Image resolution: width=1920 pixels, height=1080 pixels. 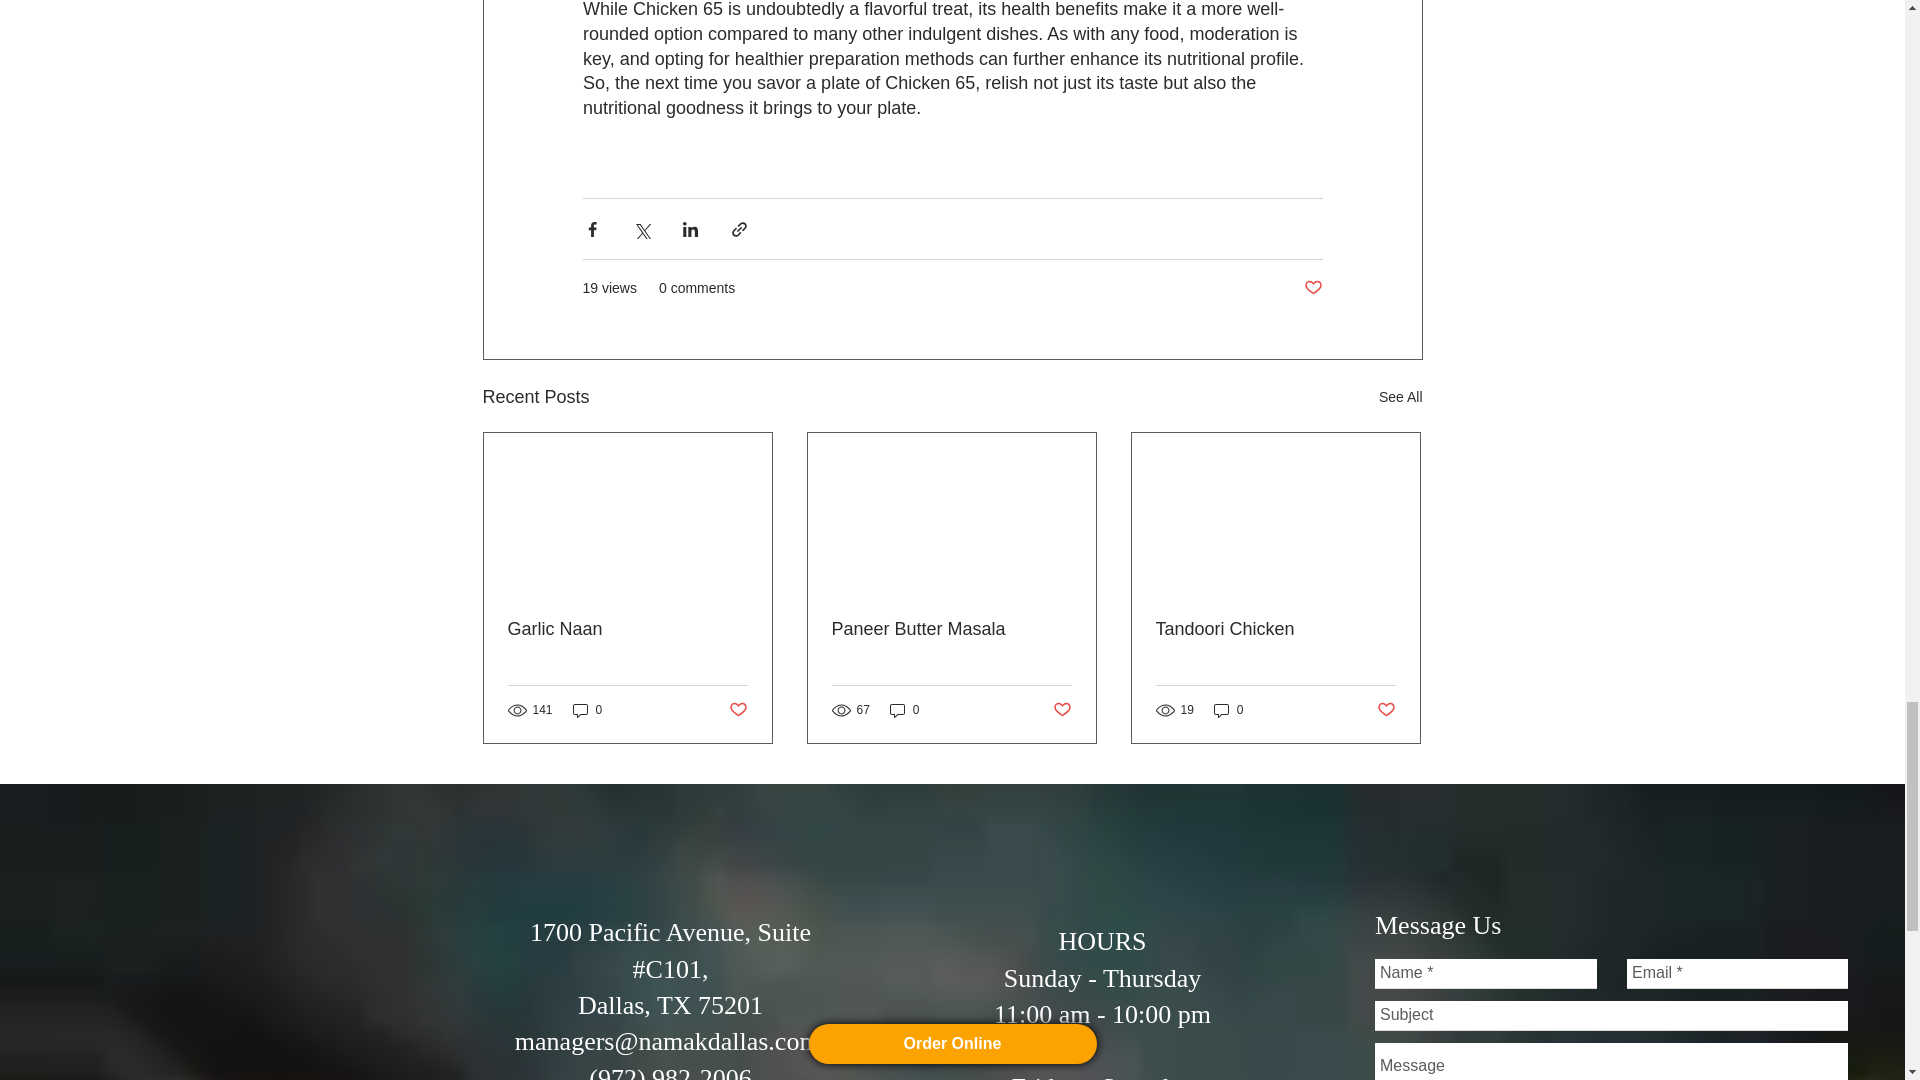 What do you see at coordinates (587, 710) in the screenshot?
I see `0` at bounding box center [587, 710].